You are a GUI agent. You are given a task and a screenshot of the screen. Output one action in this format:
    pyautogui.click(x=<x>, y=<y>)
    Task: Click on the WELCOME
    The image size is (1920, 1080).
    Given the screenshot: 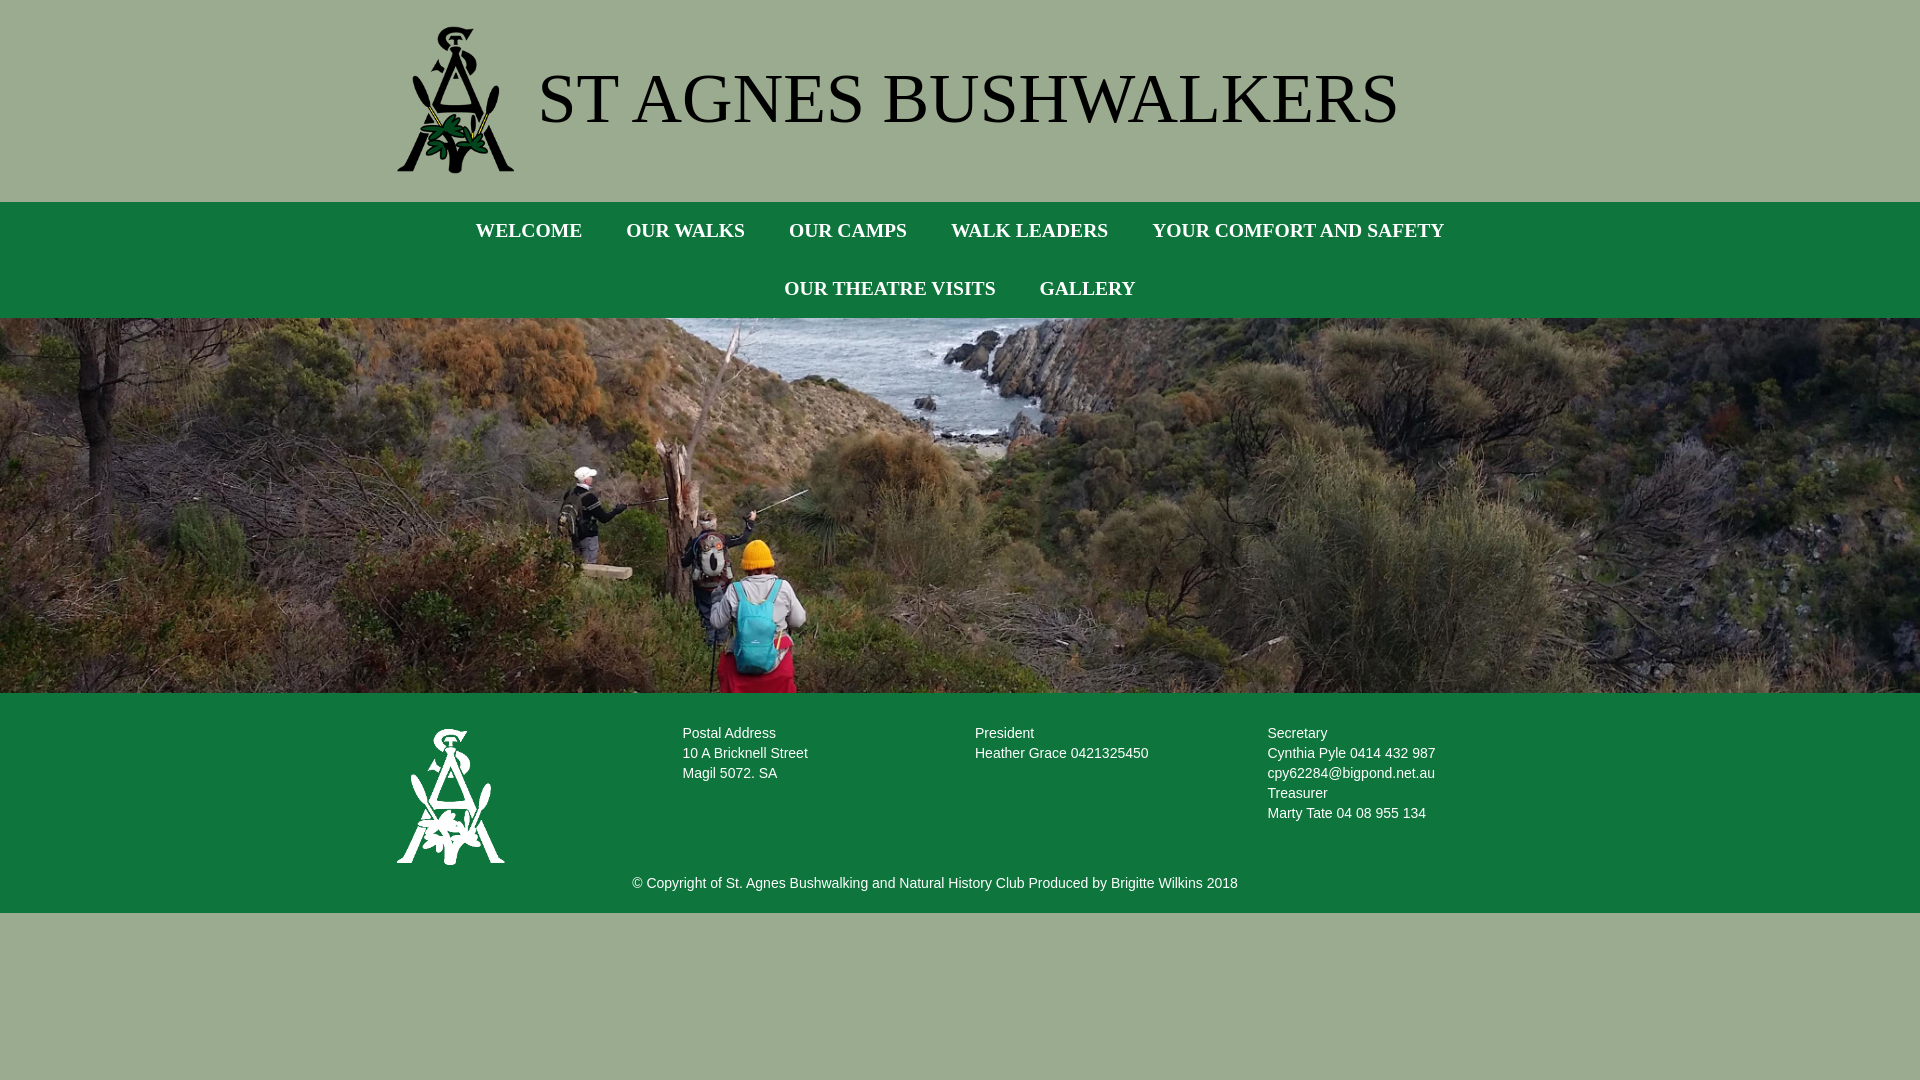 What is the action you would take?
    pyautogui.click(x=530, y=231)
    